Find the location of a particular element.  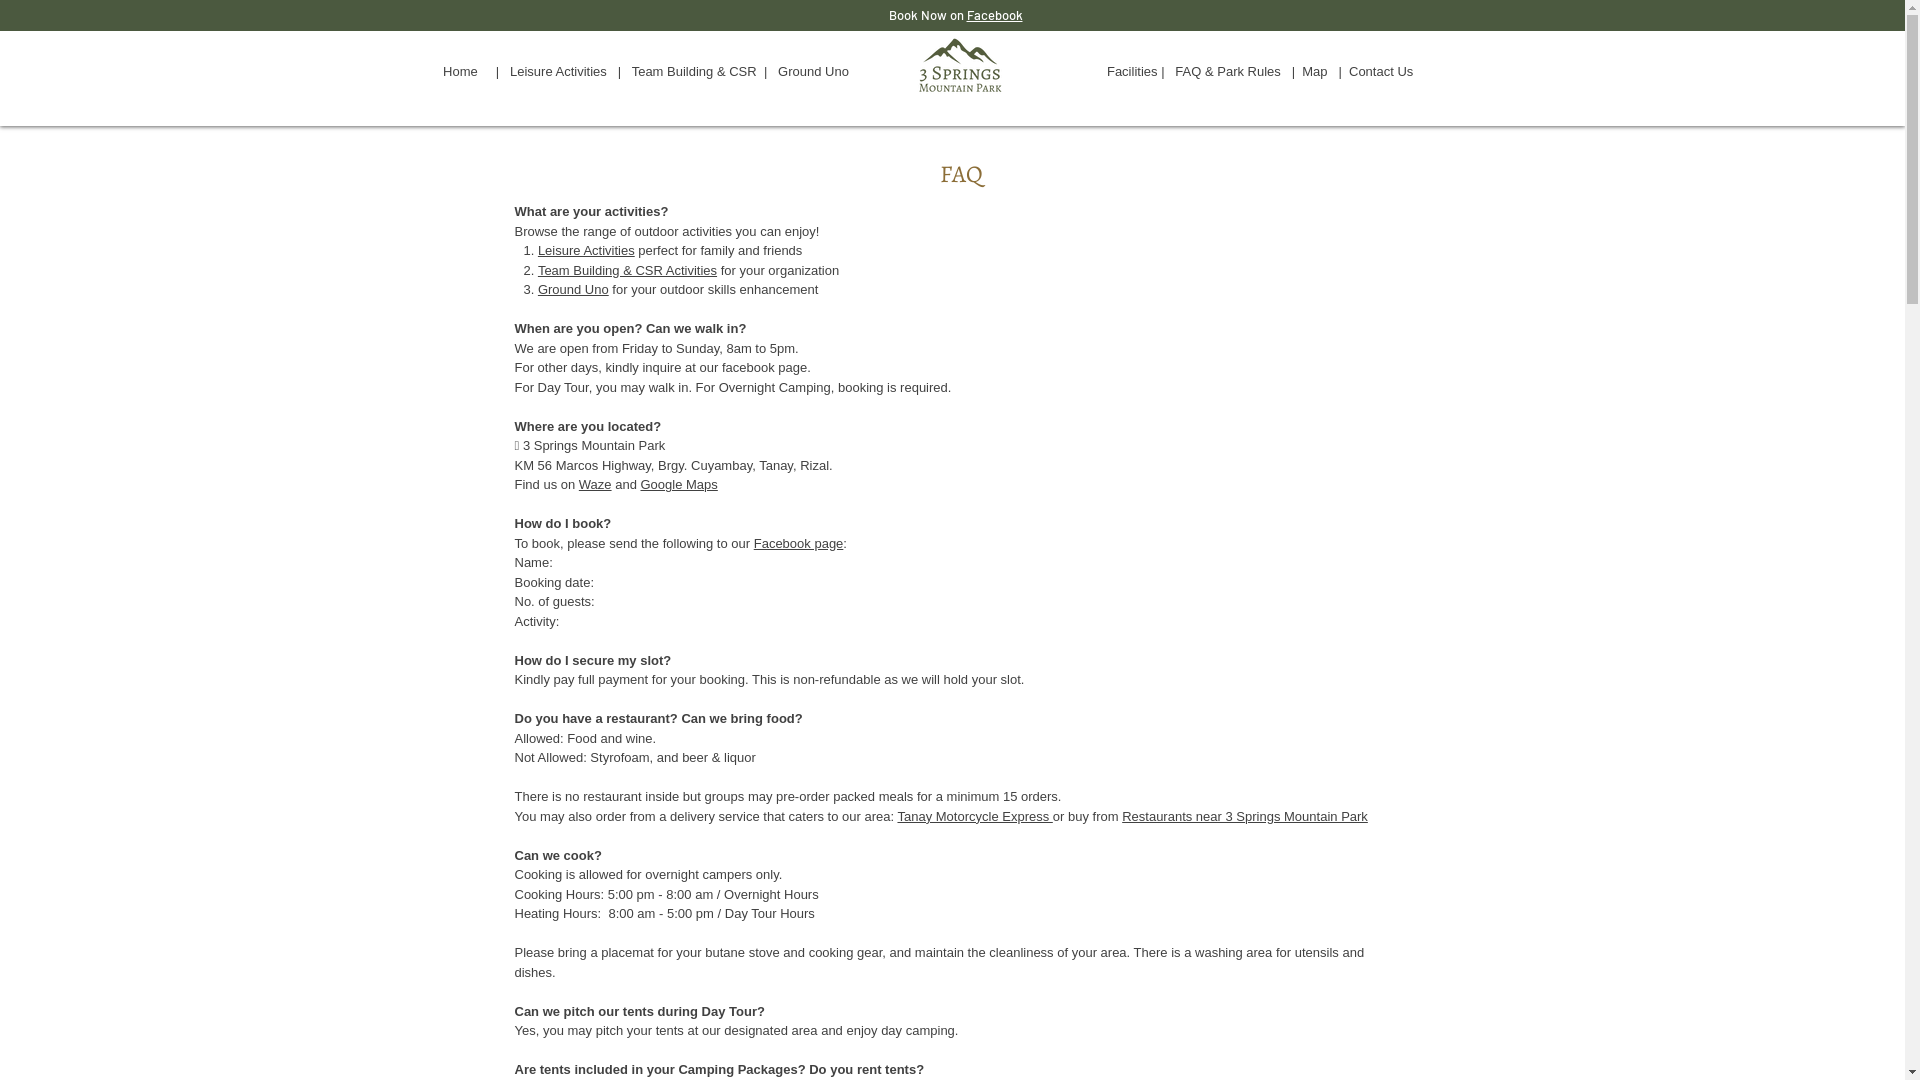

  is located at coordinates (1098, 72).